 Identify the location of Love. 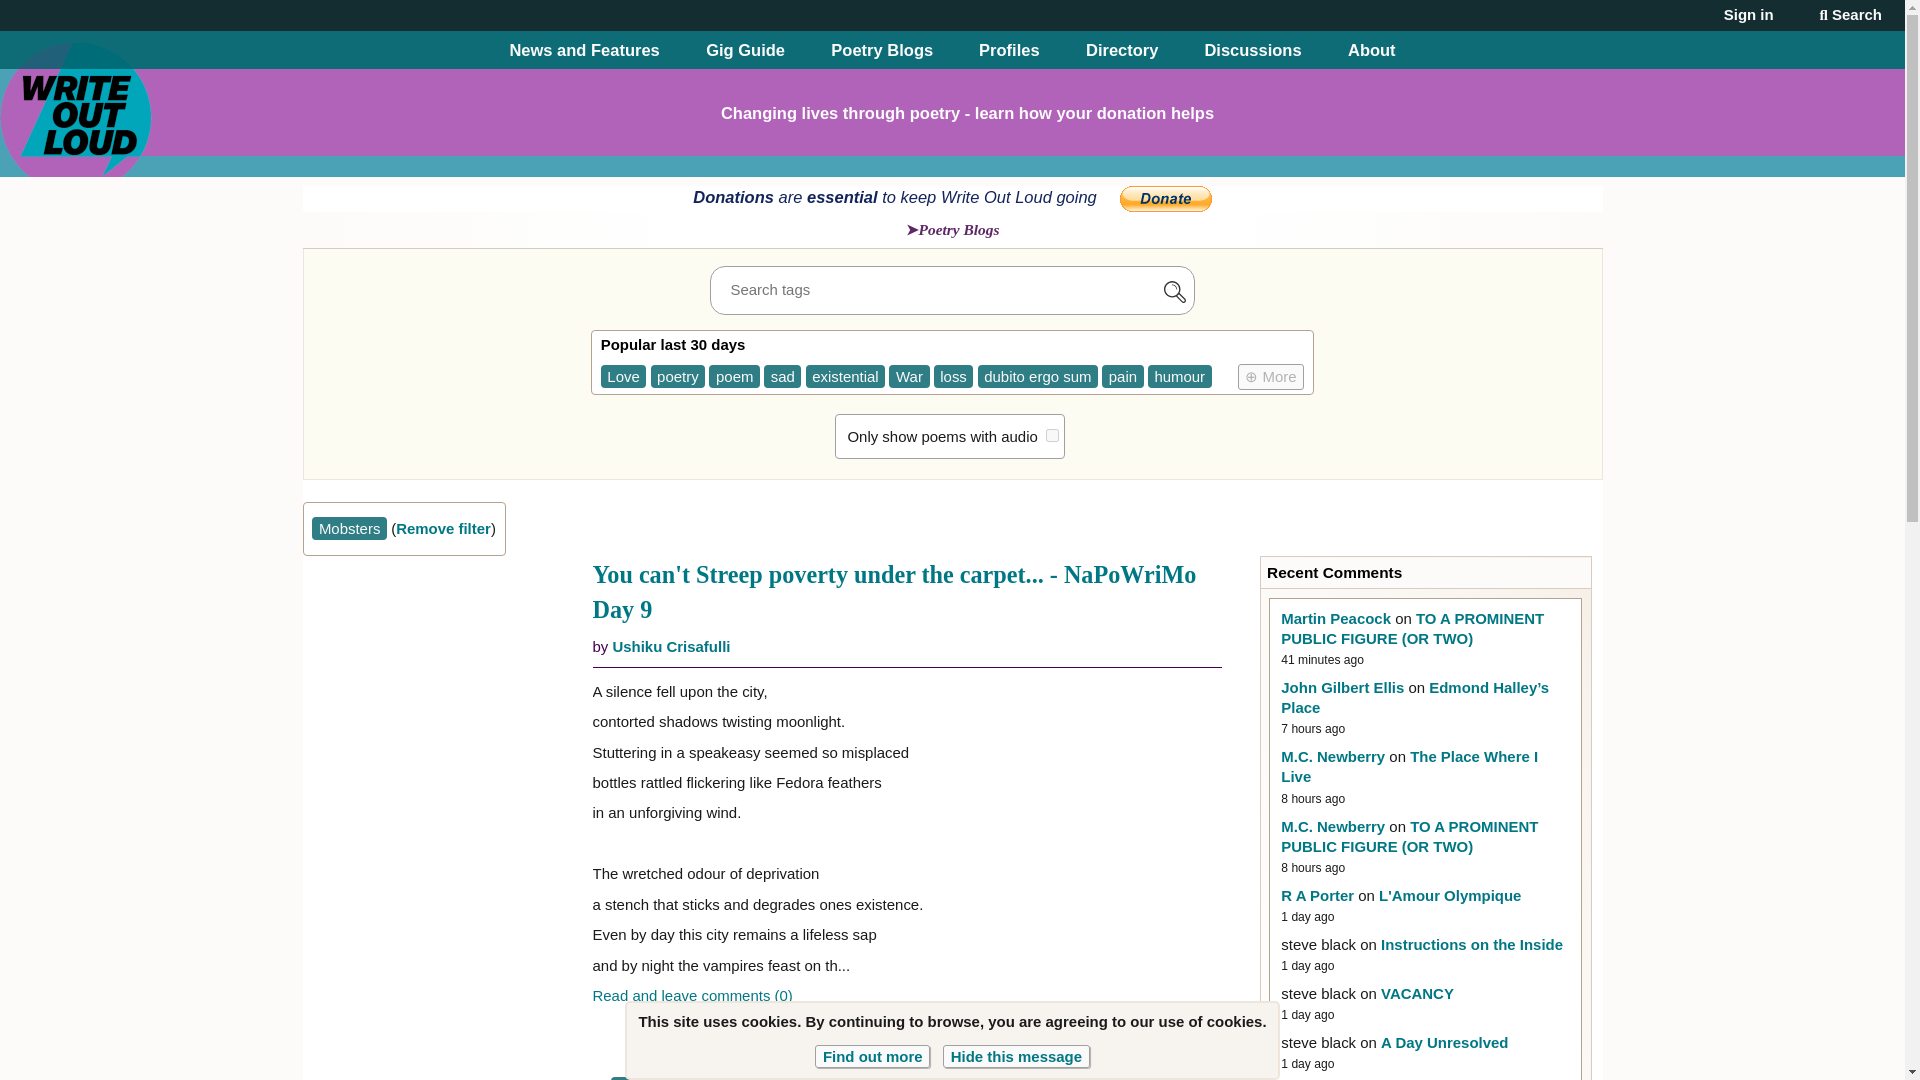
(624, 376).